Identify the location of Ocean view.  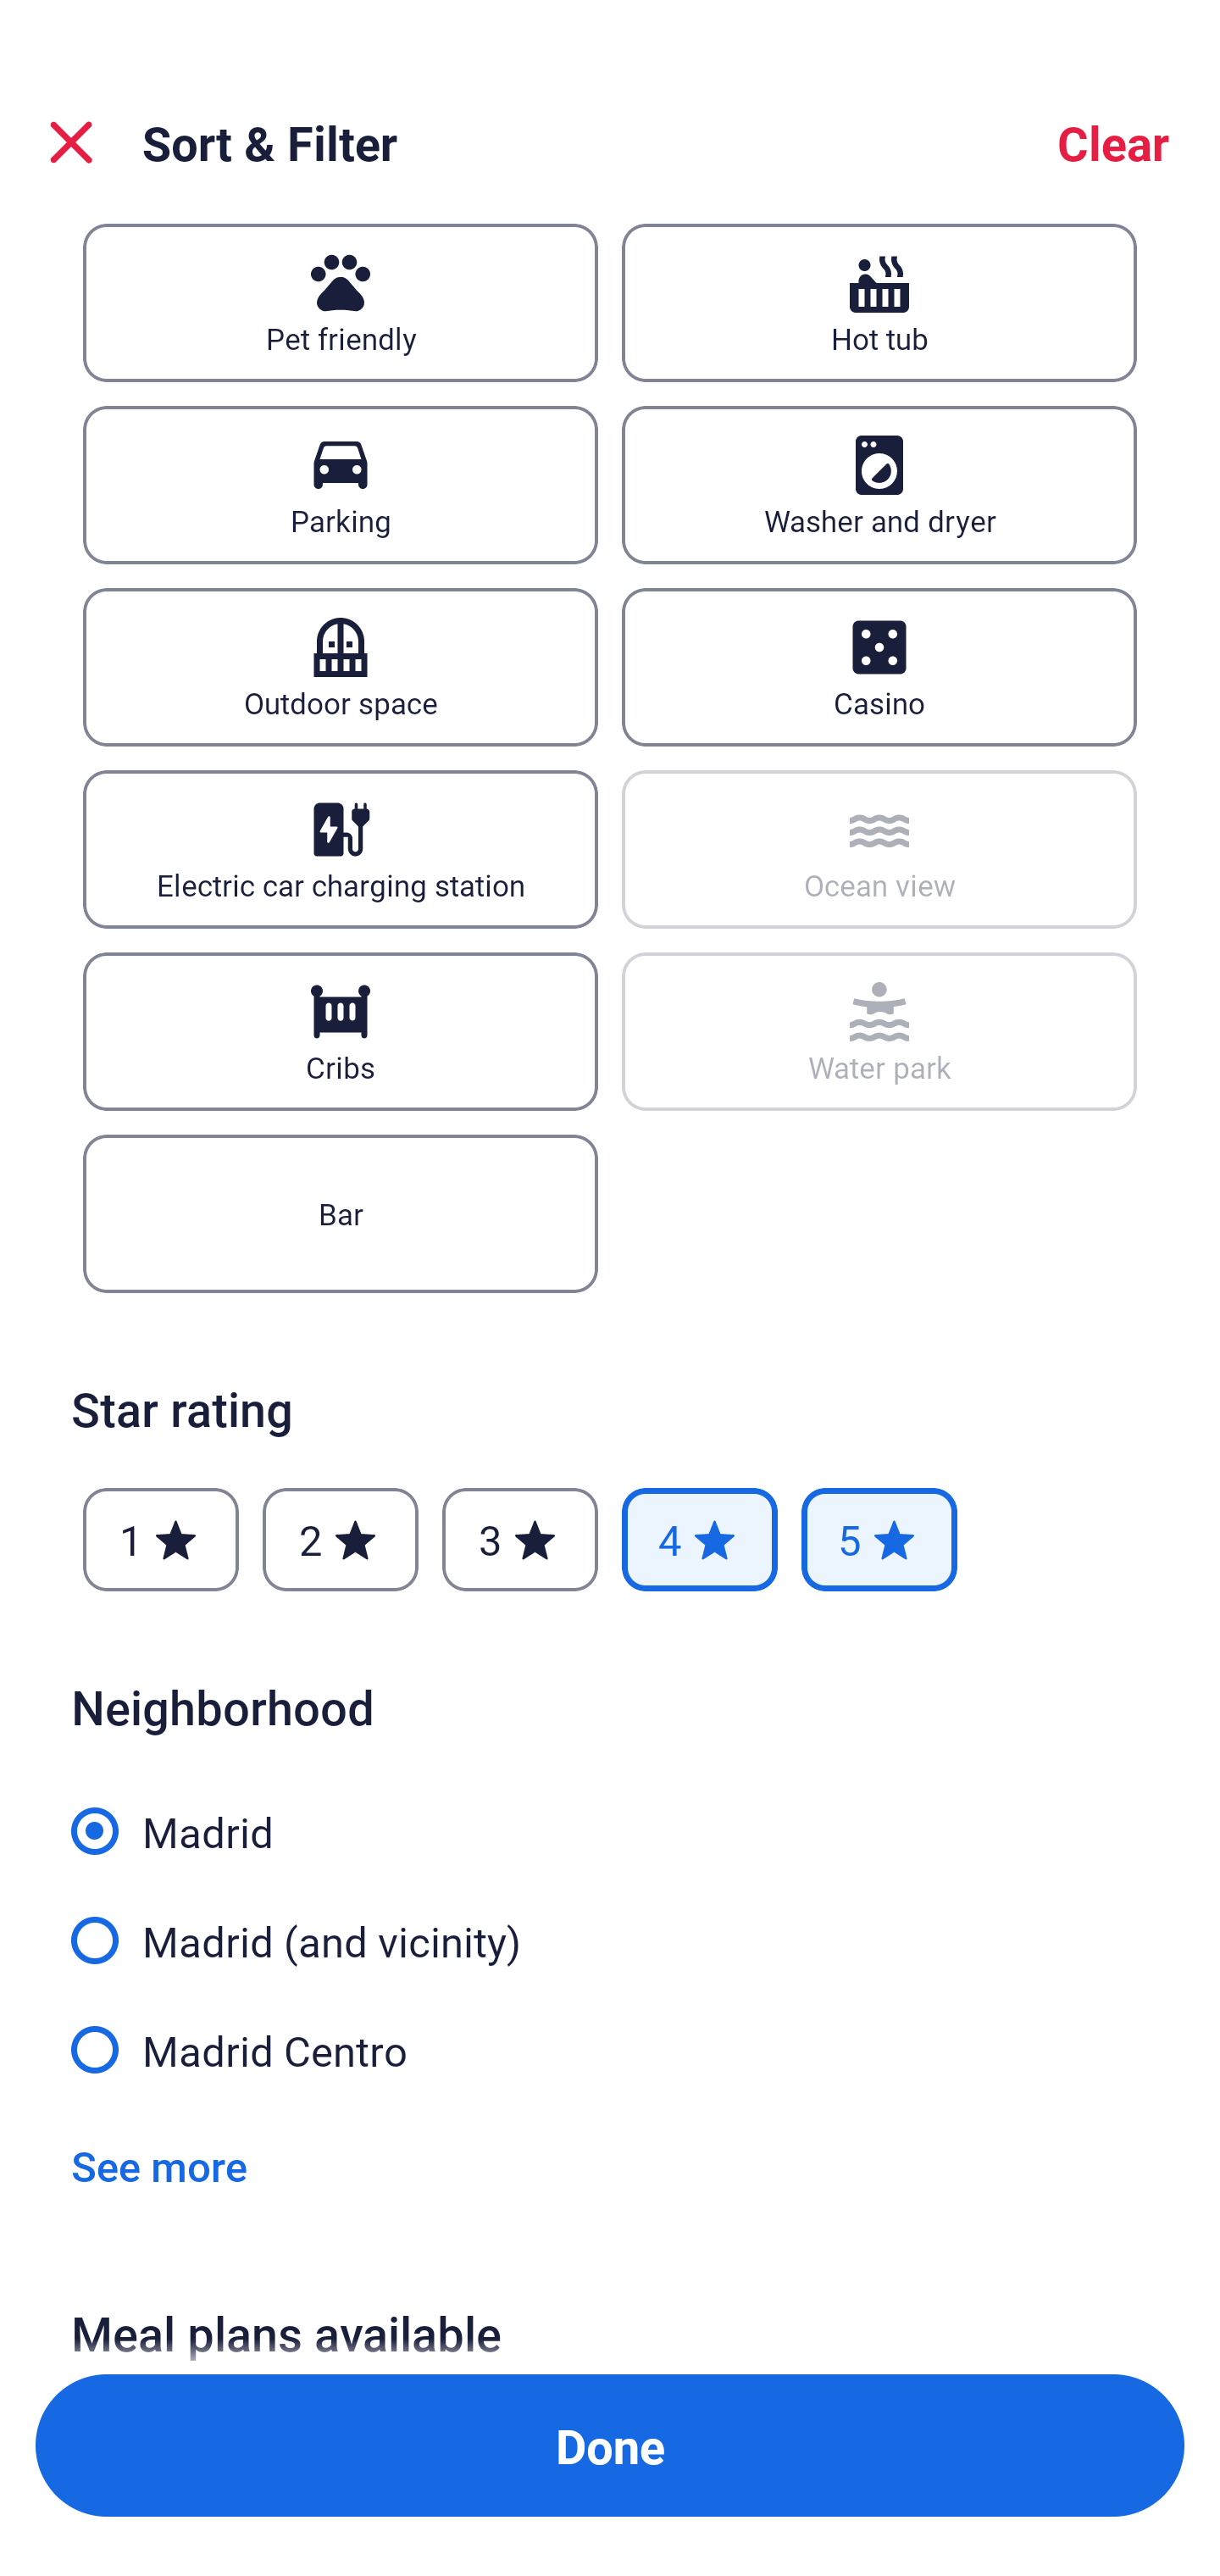
(879, 849).